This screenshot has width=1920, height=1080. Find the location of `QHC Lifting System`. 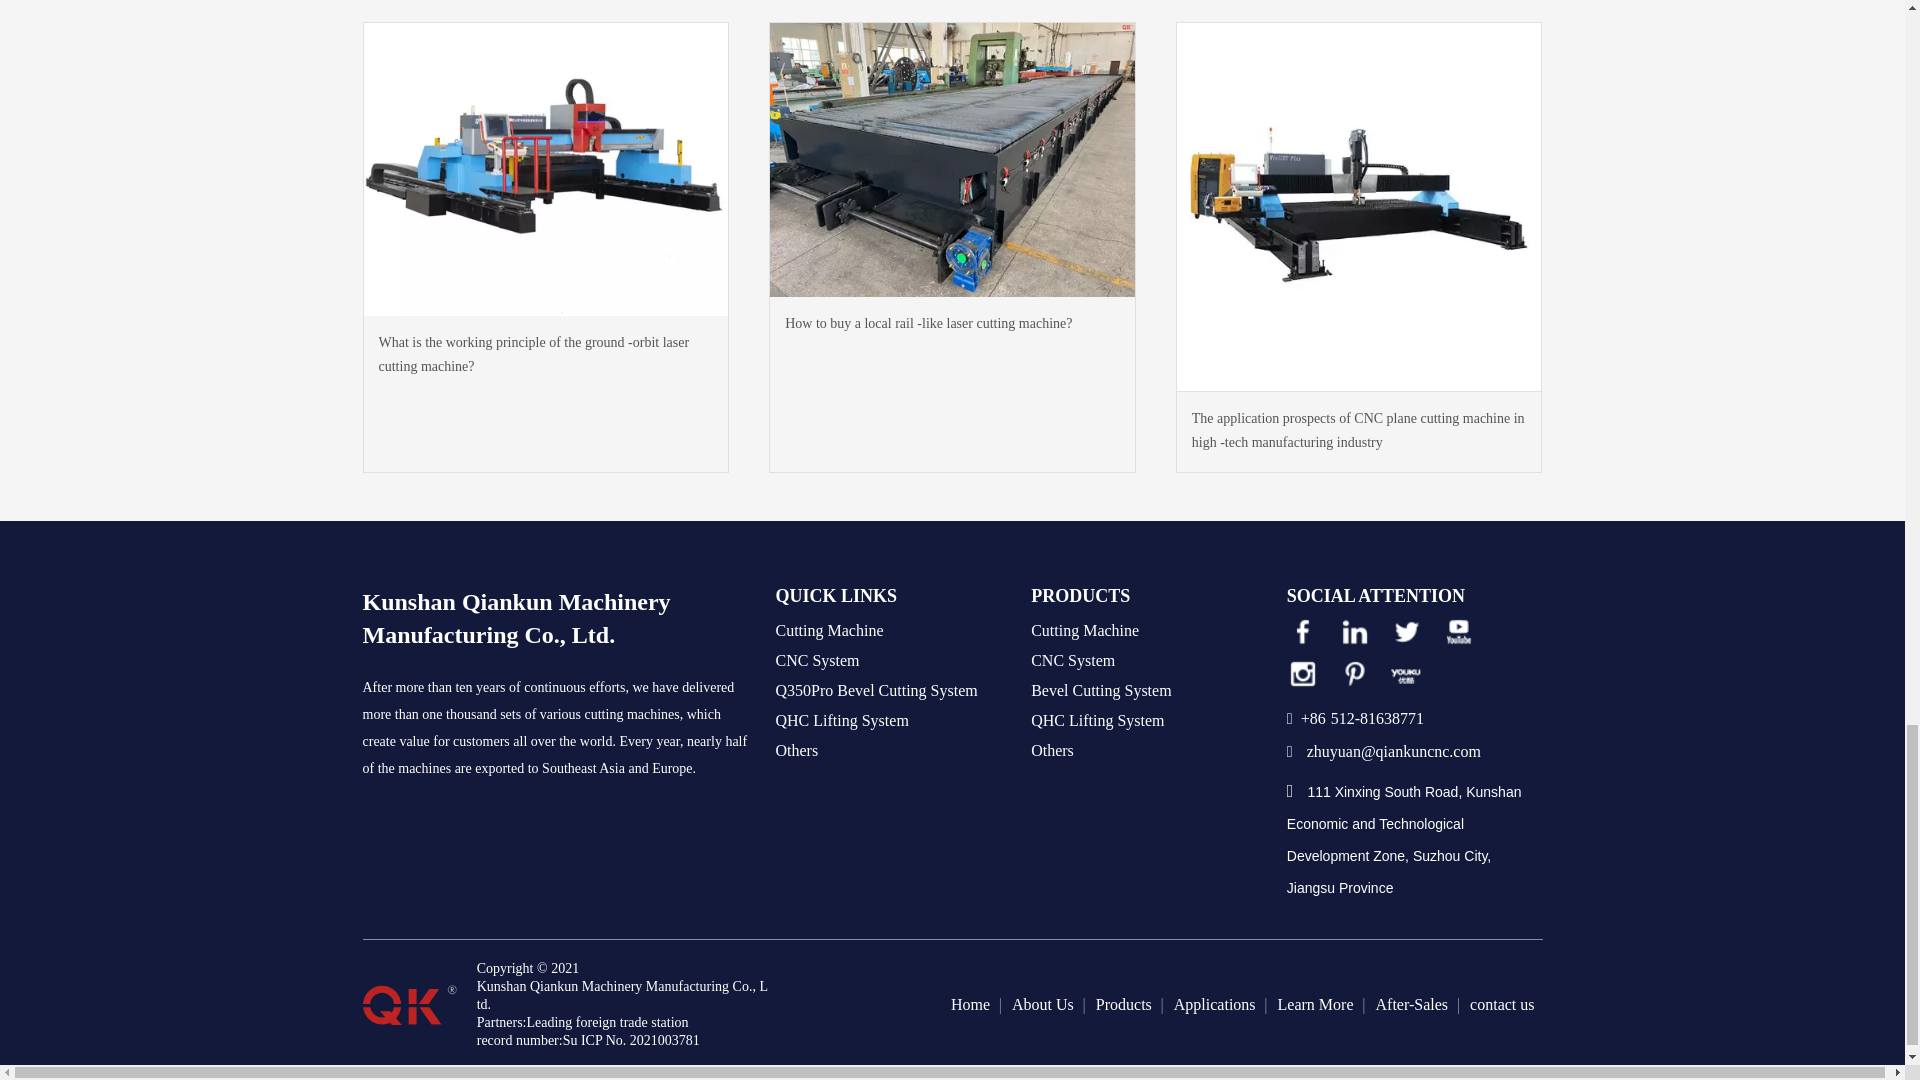

QHC Lifting System is located at coordinates (842, 720).